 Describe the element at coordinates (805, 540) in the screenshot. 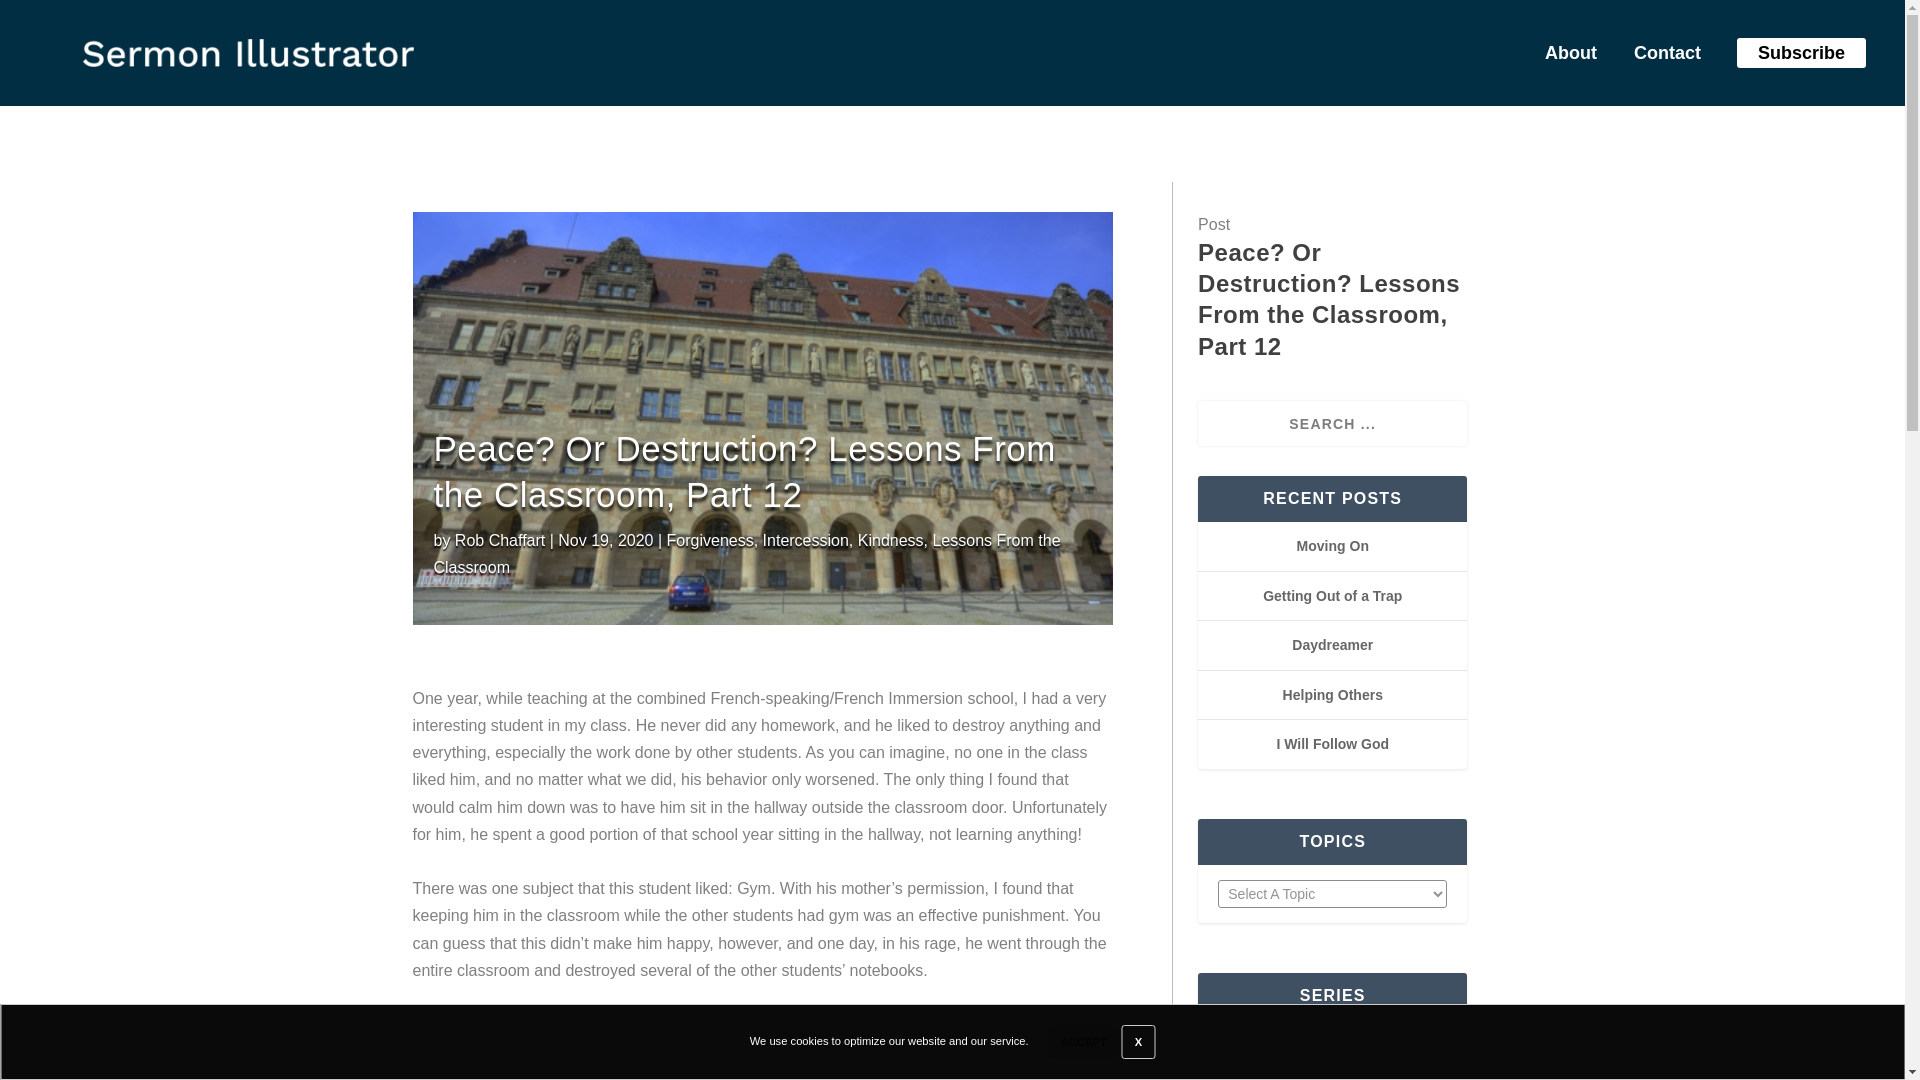

I see `Intercession` at that location.